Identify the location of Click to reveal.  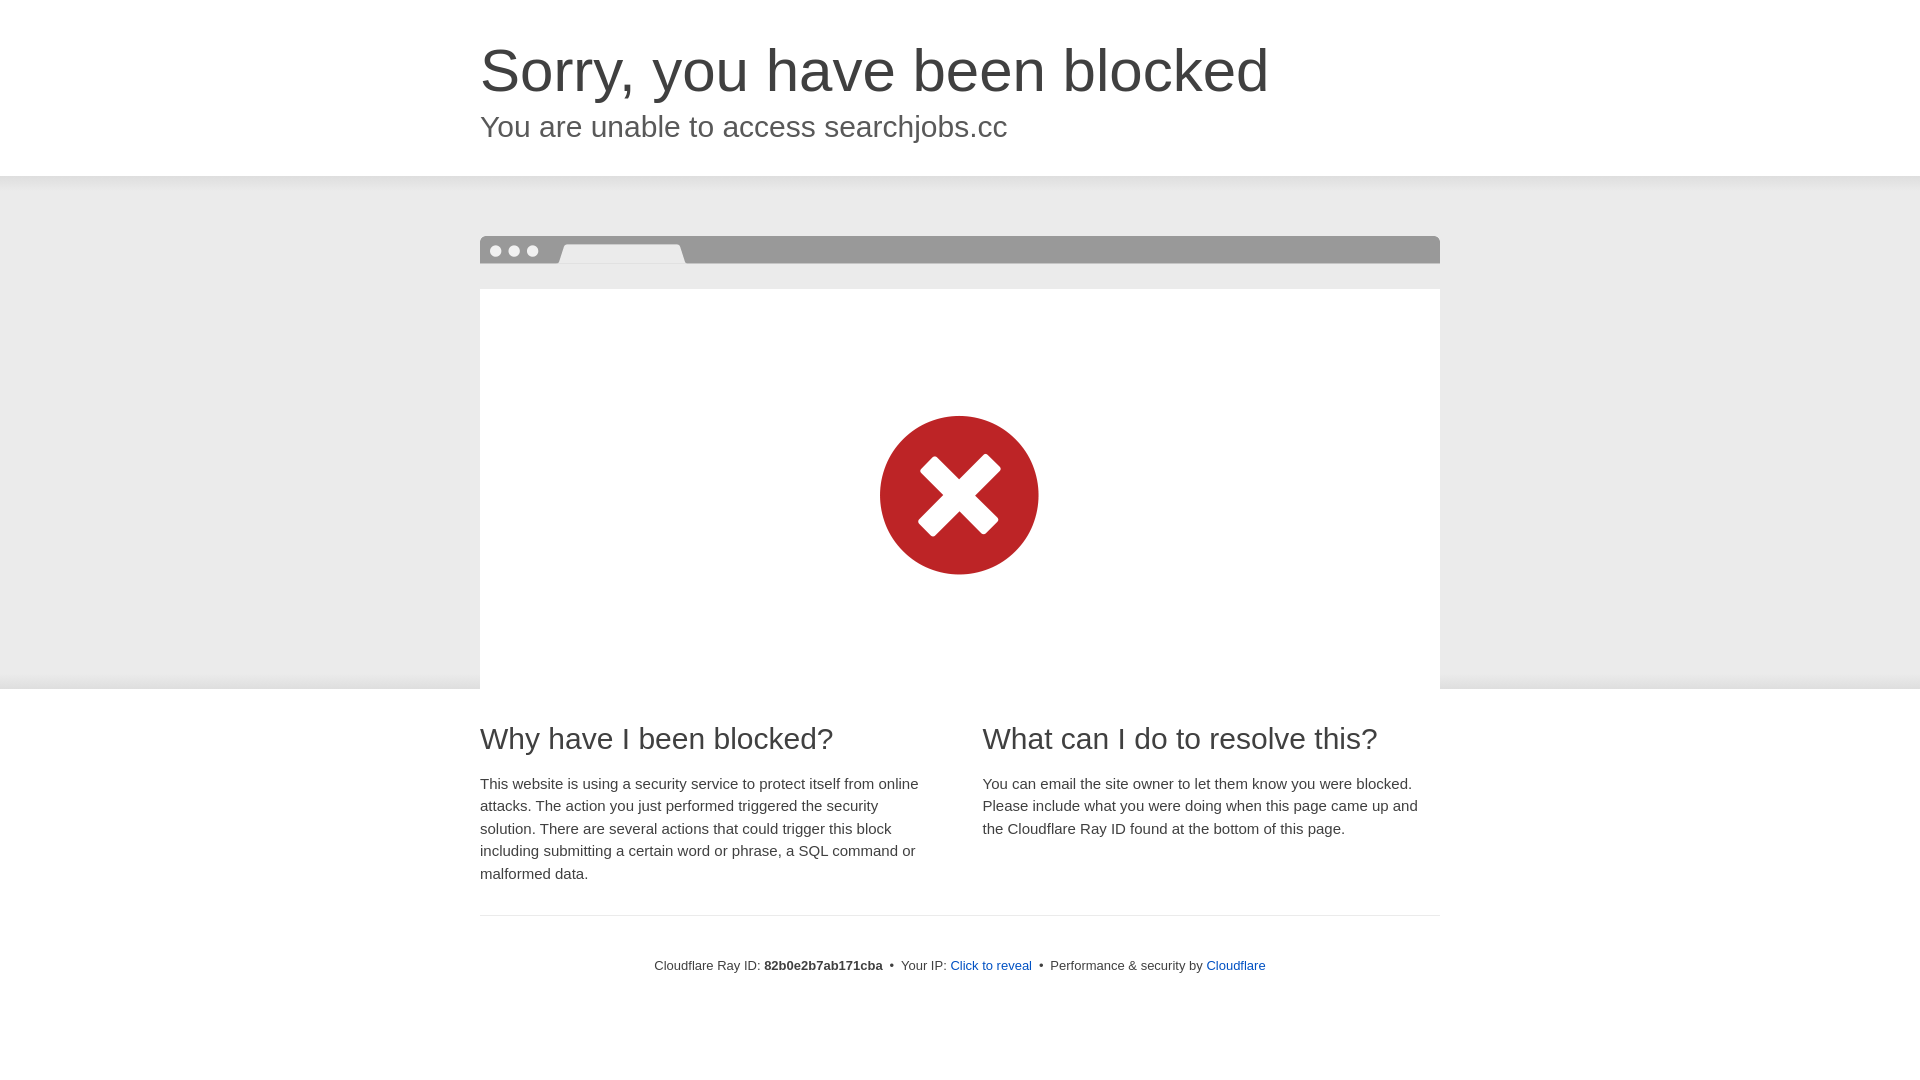
(991, 966).